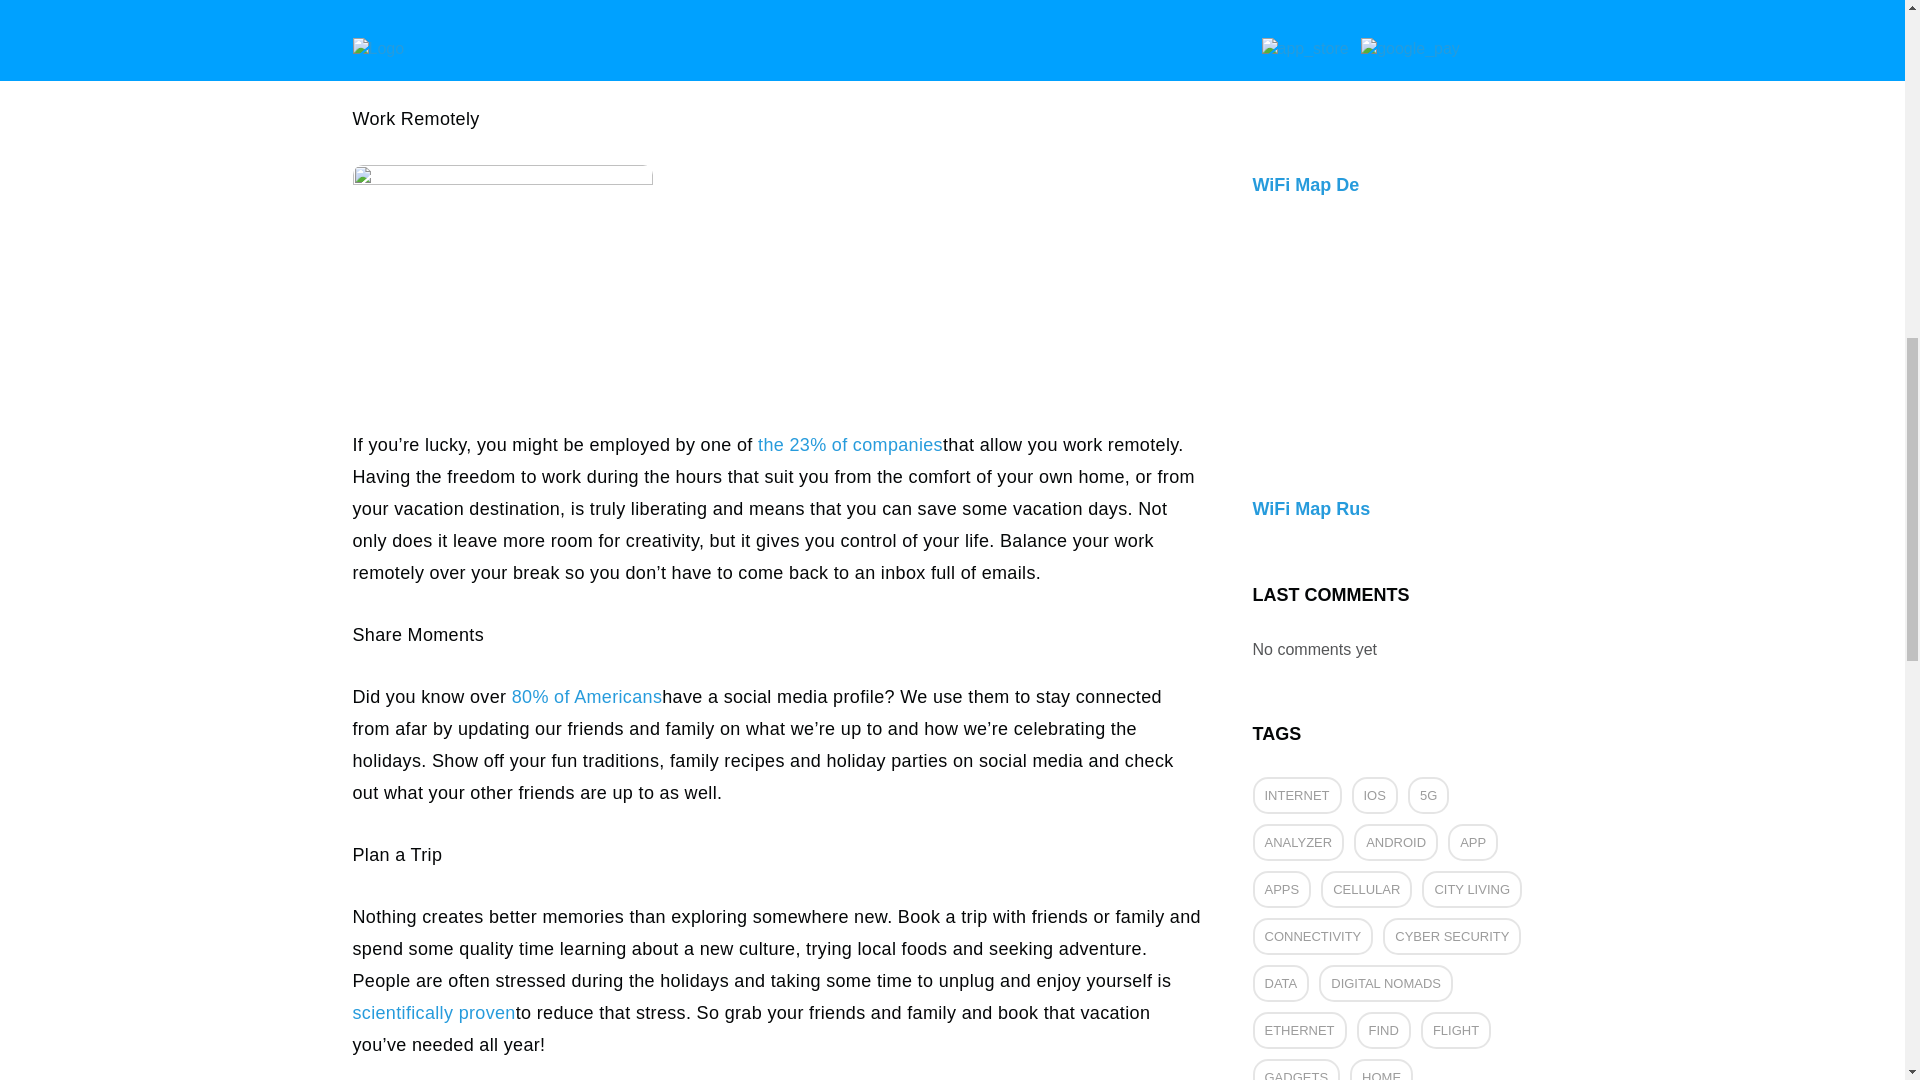 The image size is (1920, 1080). Describe the element at coordinates (1374, 795) in the screenshot. I see `IOS` at that location.